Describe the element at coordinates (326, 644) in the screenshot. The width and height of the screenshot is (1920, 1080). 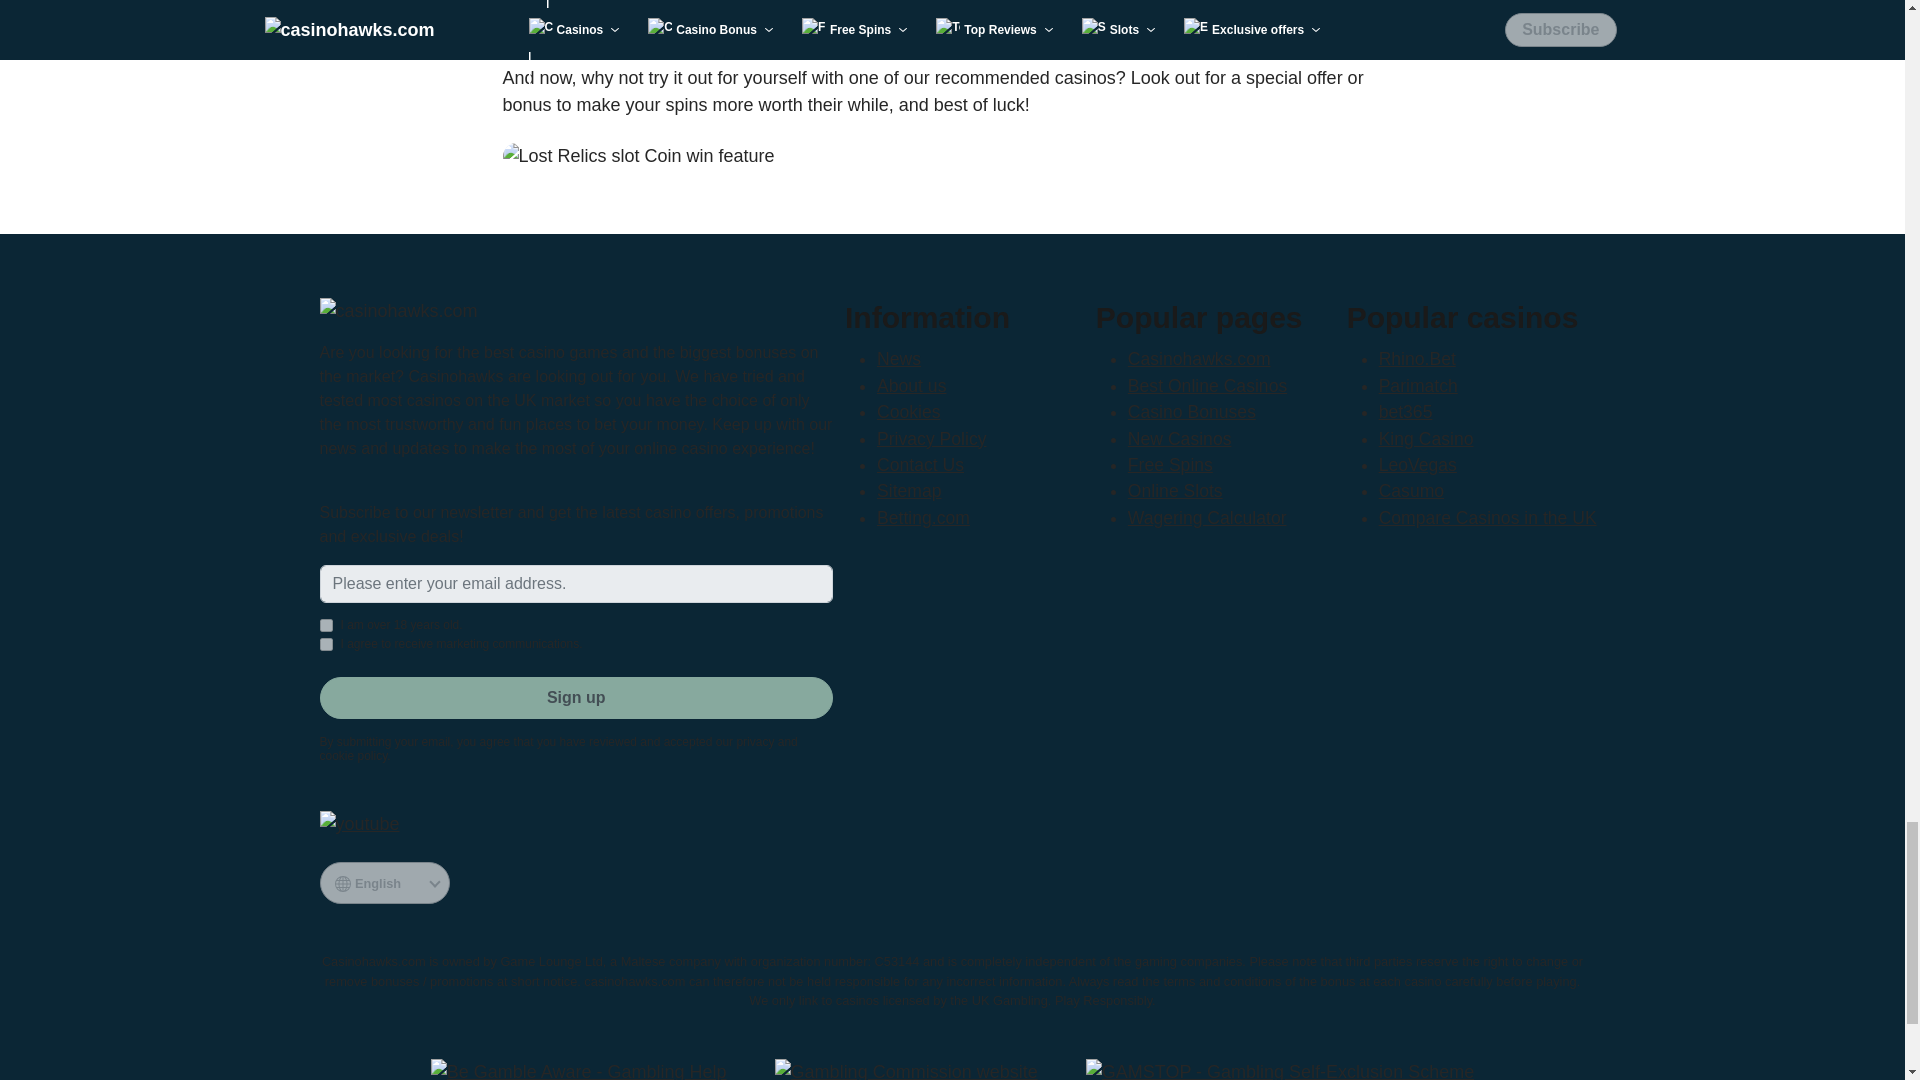
I see `on` at that location.